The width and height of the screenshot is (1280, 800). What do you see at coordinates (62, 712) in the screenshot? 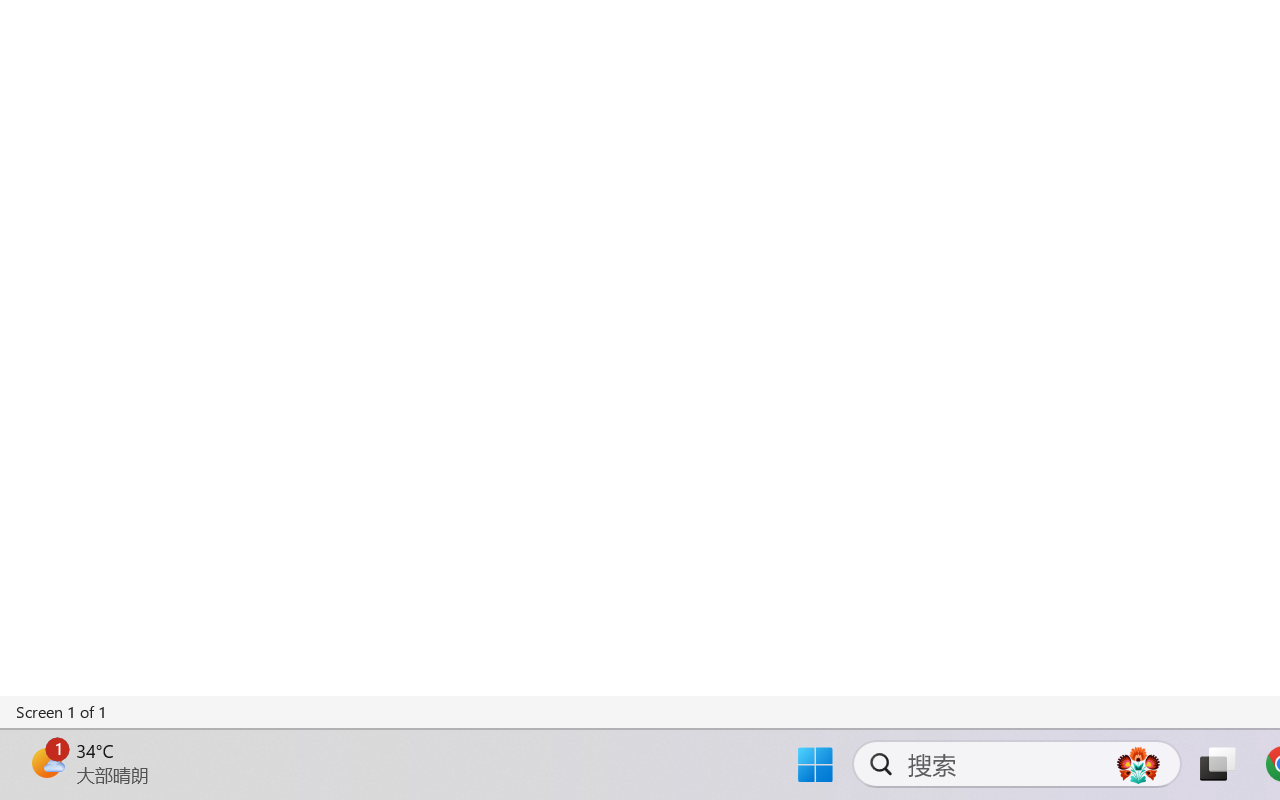
I see `Page Number Screen 1 of 1 ` at bounding box center [62, 712].